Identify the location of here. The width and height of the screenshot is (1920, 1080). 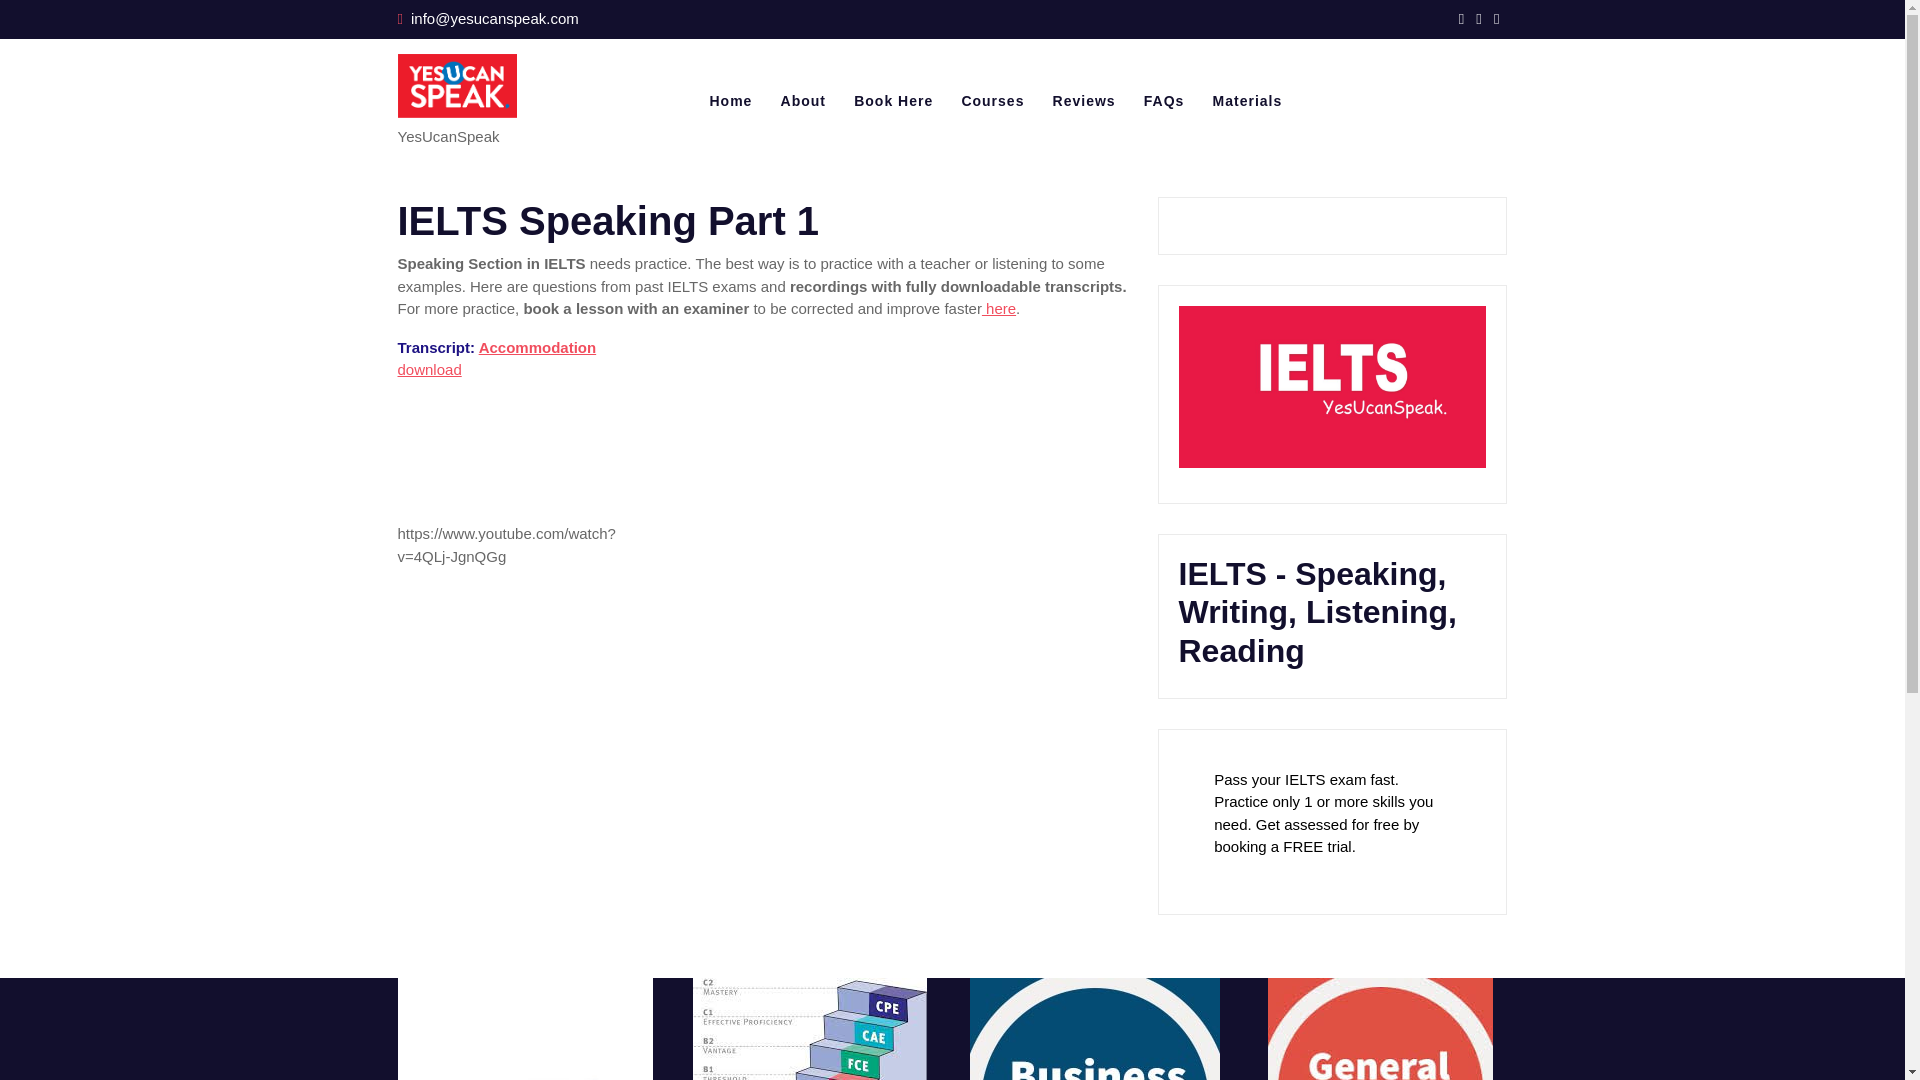
(998, 308).